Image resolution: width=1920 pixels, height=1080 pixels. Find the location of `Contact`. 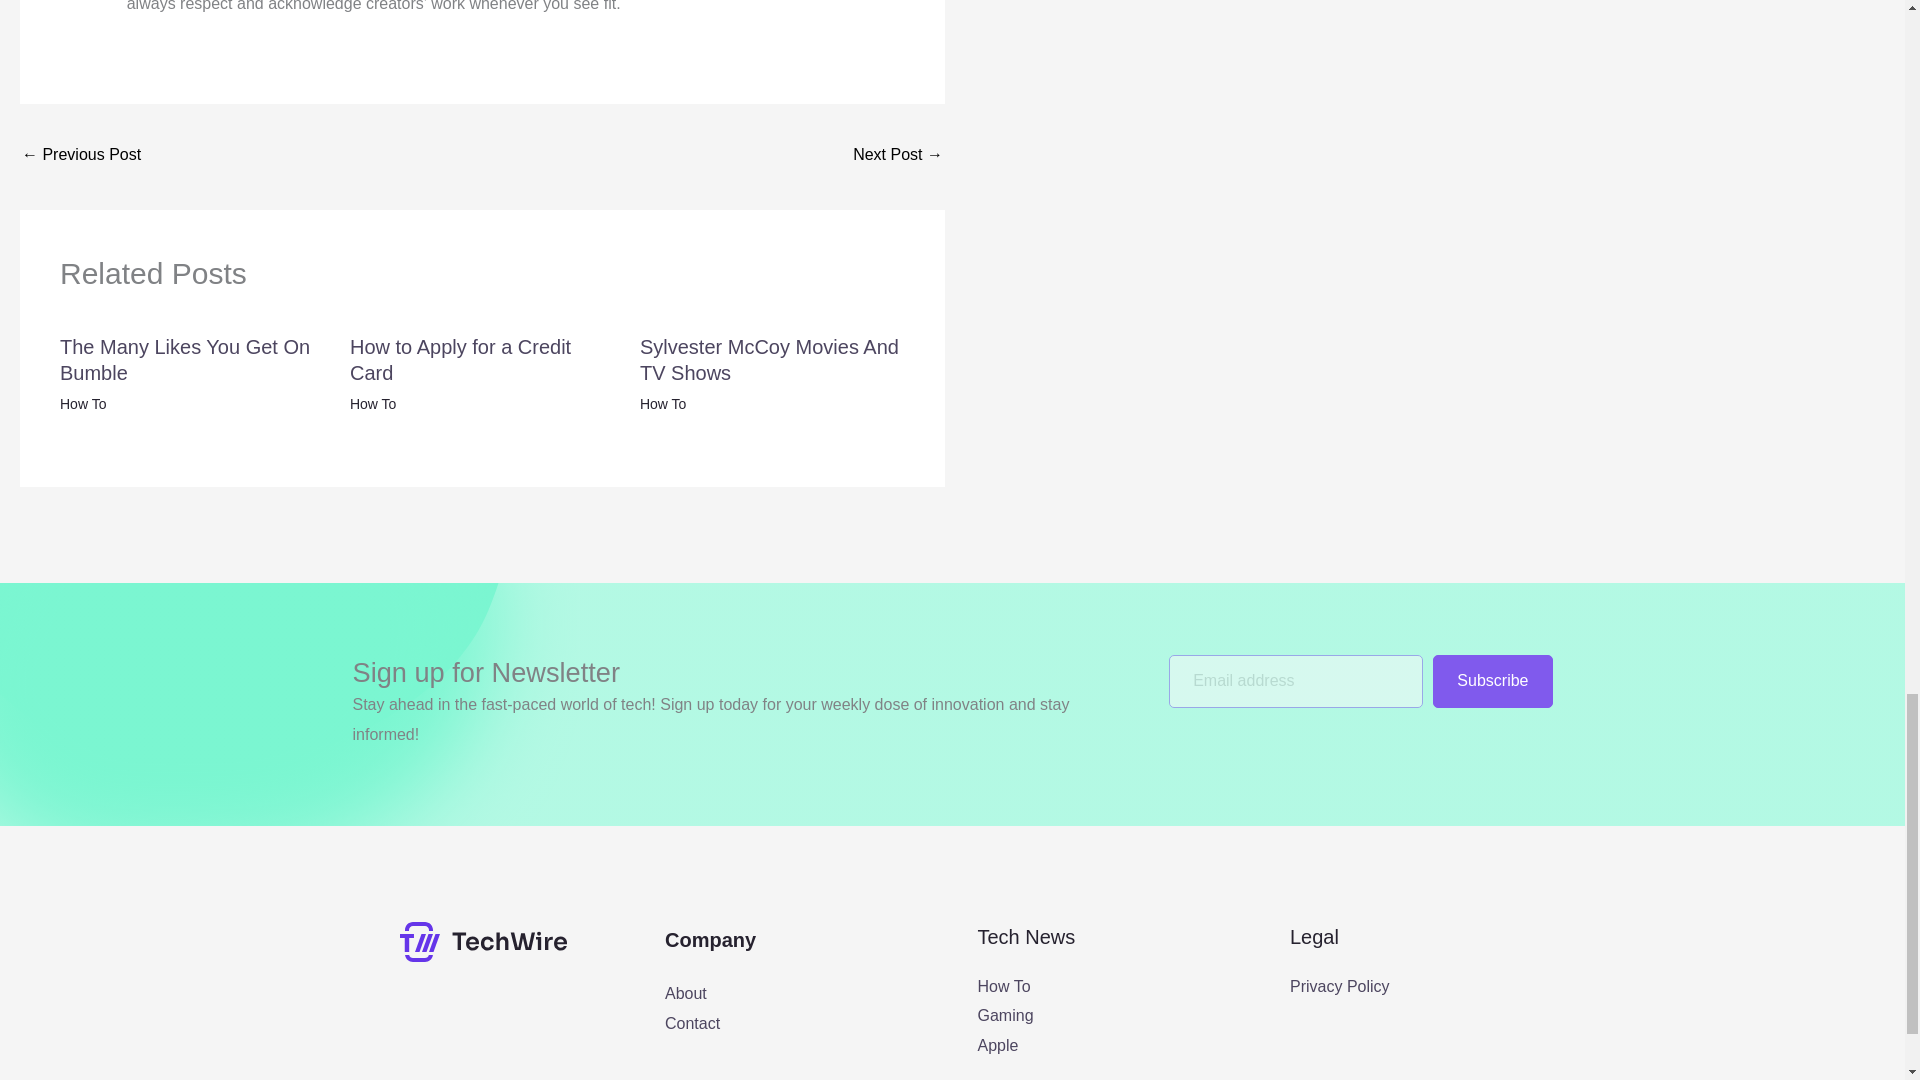

Contact is located at coordinates (692, 1023).